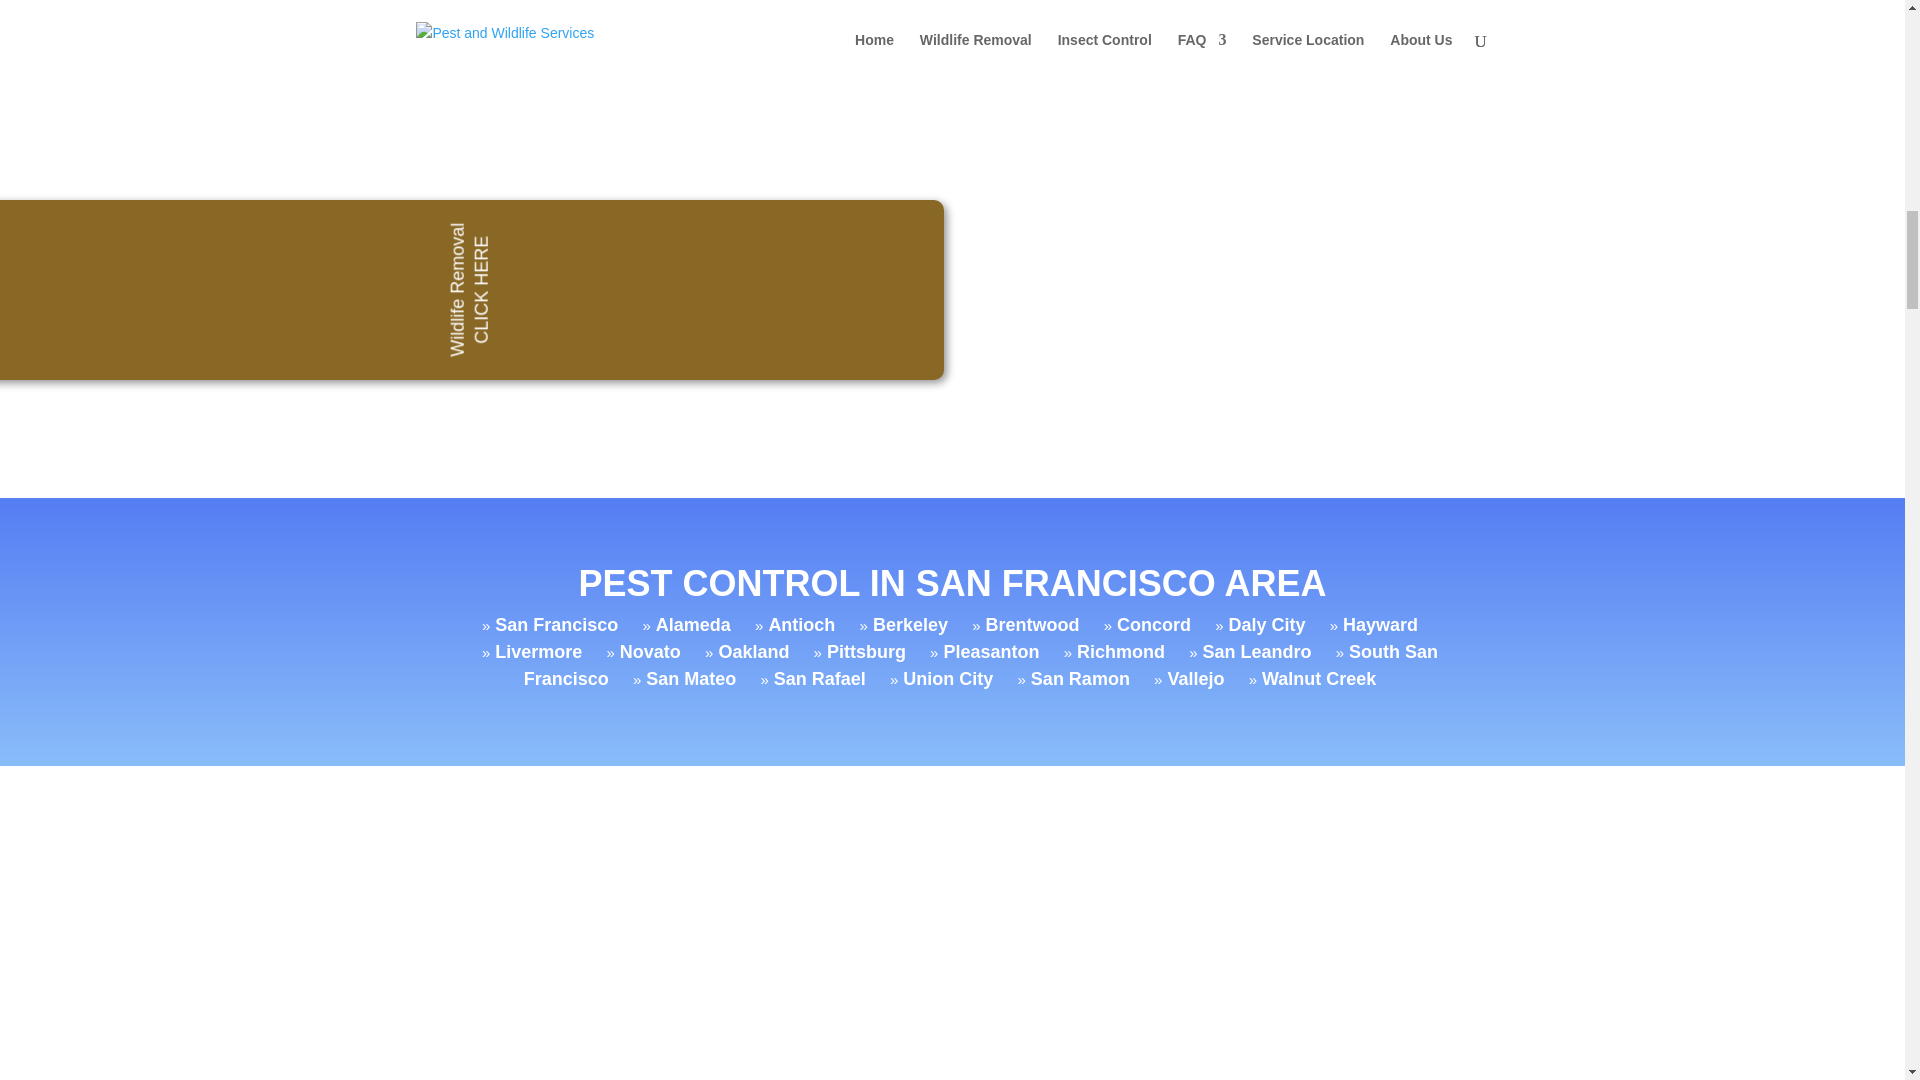  Describe the element at coordinates (1266, 624) in the screenshot. I see `Daly City` at that location.